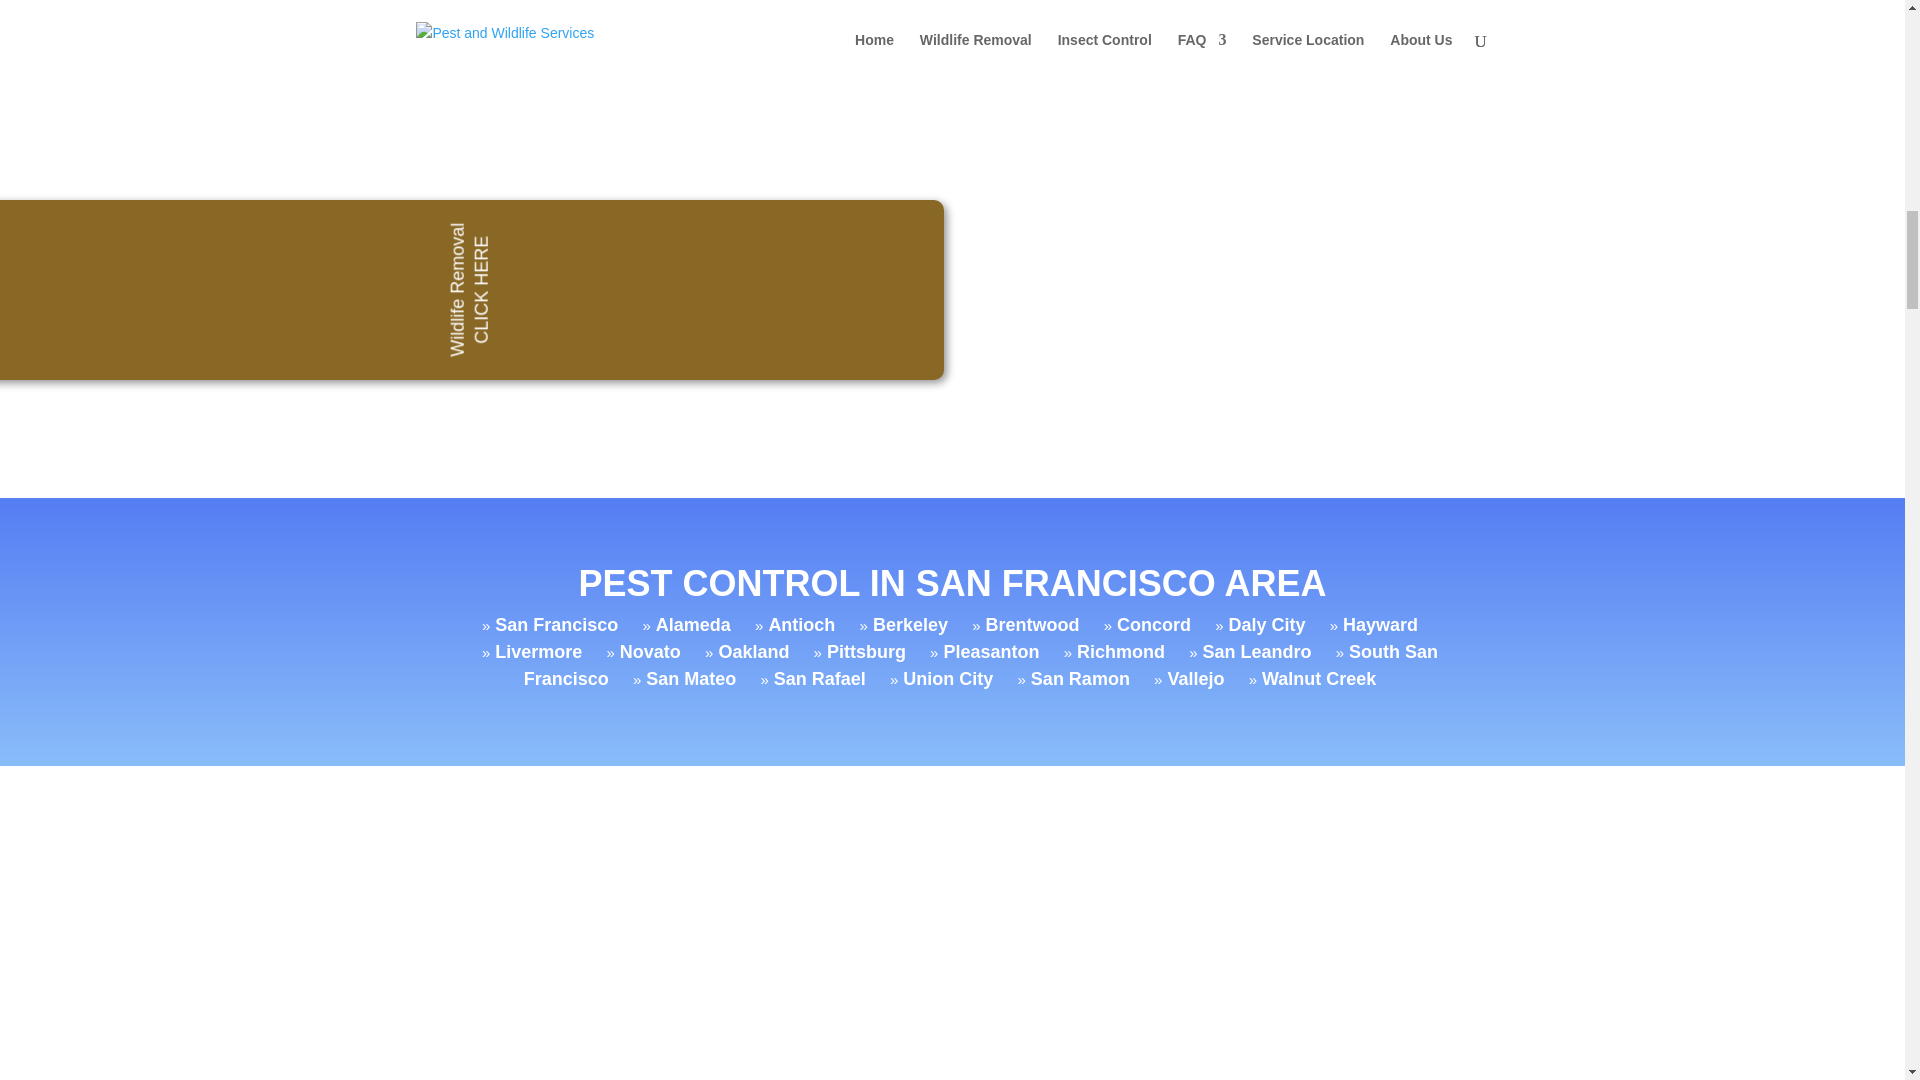  Describe the element at coordinates (1266, 624) in the screenshot. I see `Daly City` at that location.